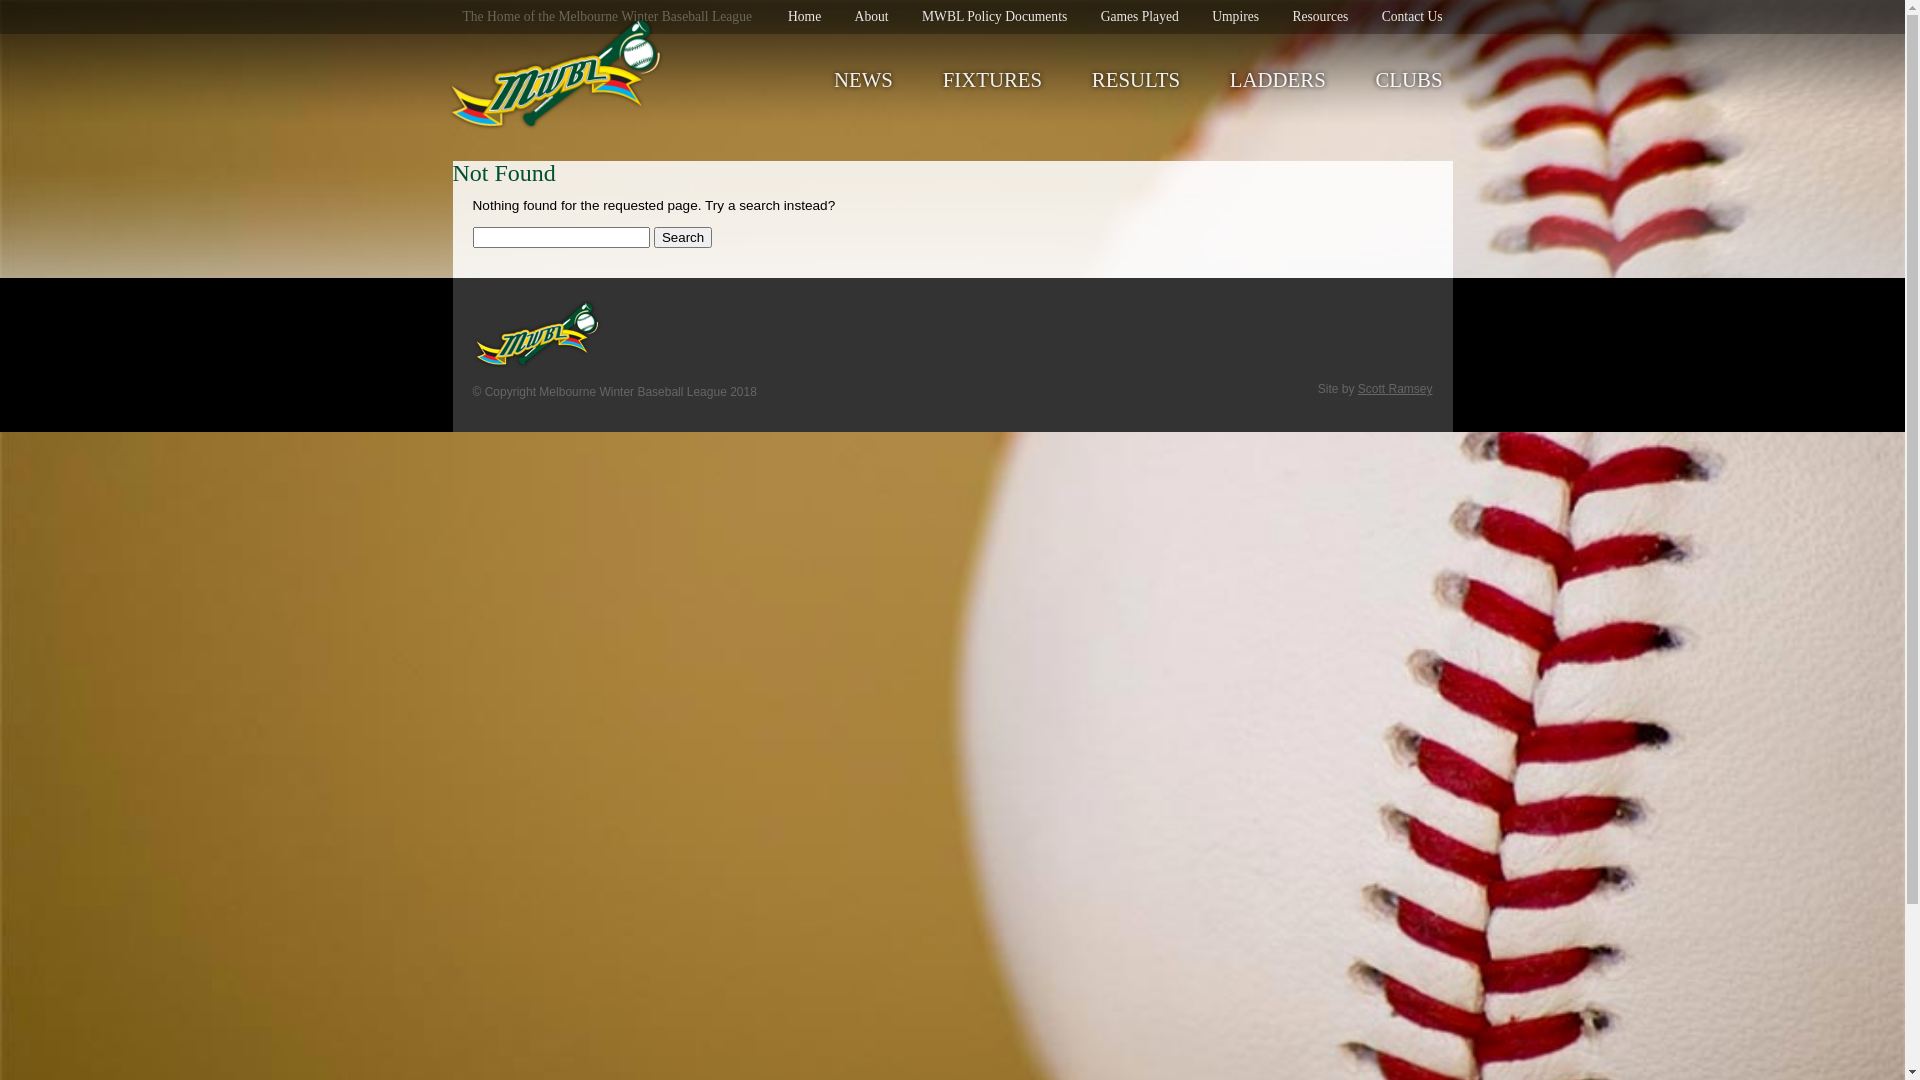  Describe the element at coordinates (1412, 16) in the screenshot. I see `Contact Us` at that location.